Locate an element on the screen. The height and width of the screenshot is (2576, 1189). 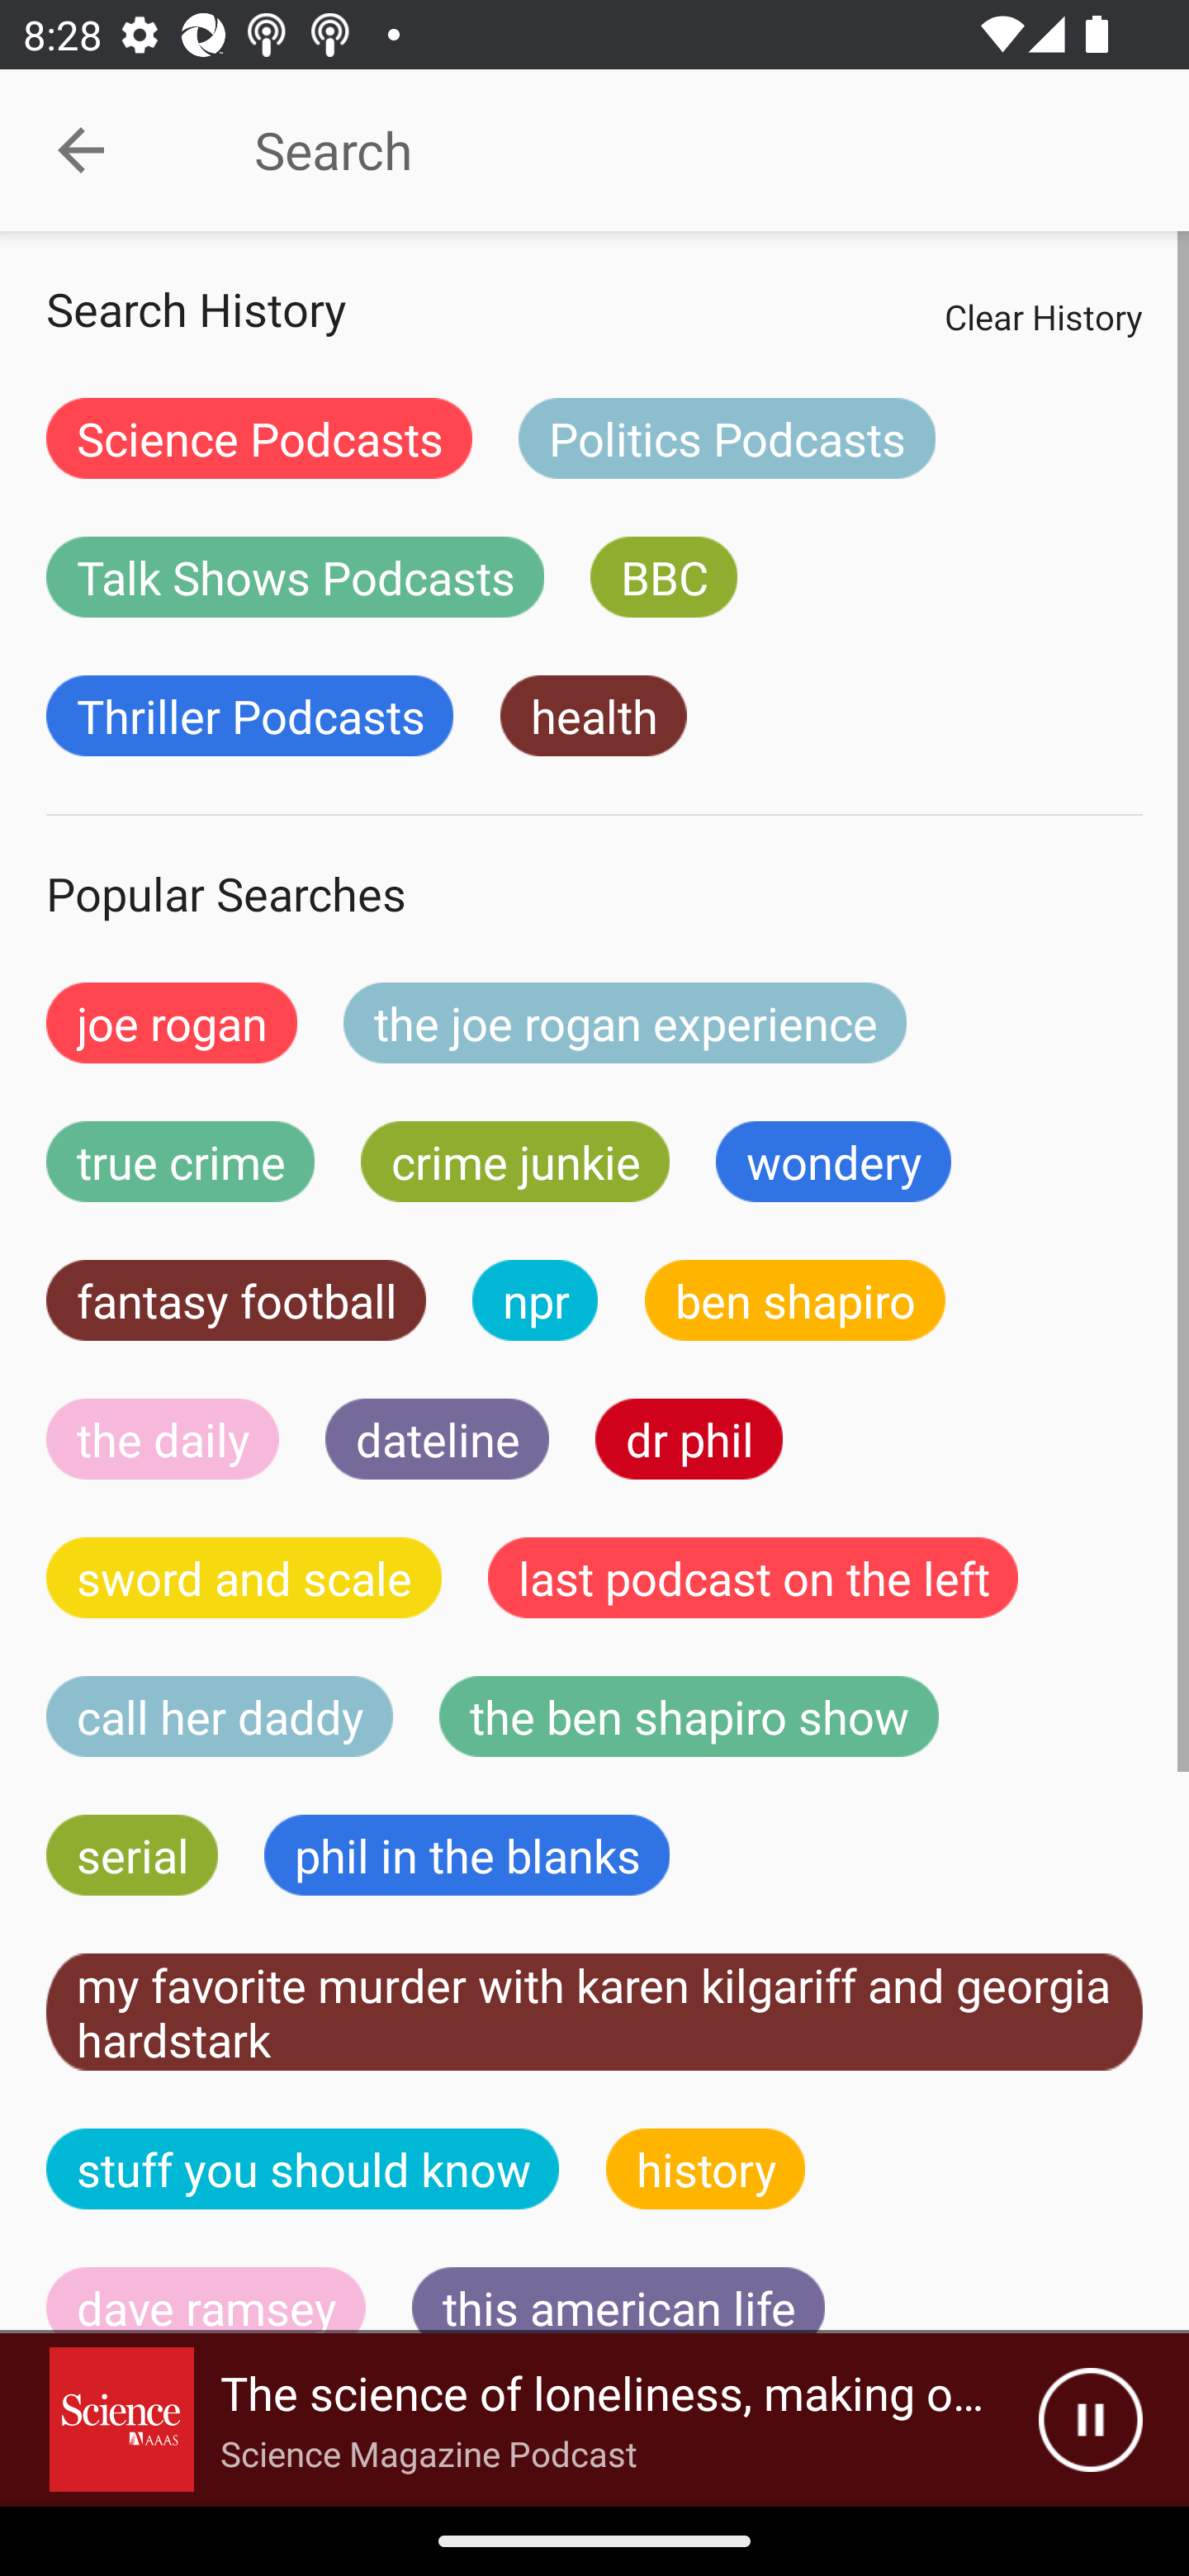
Clear History is located at coordinates (1043, 316).